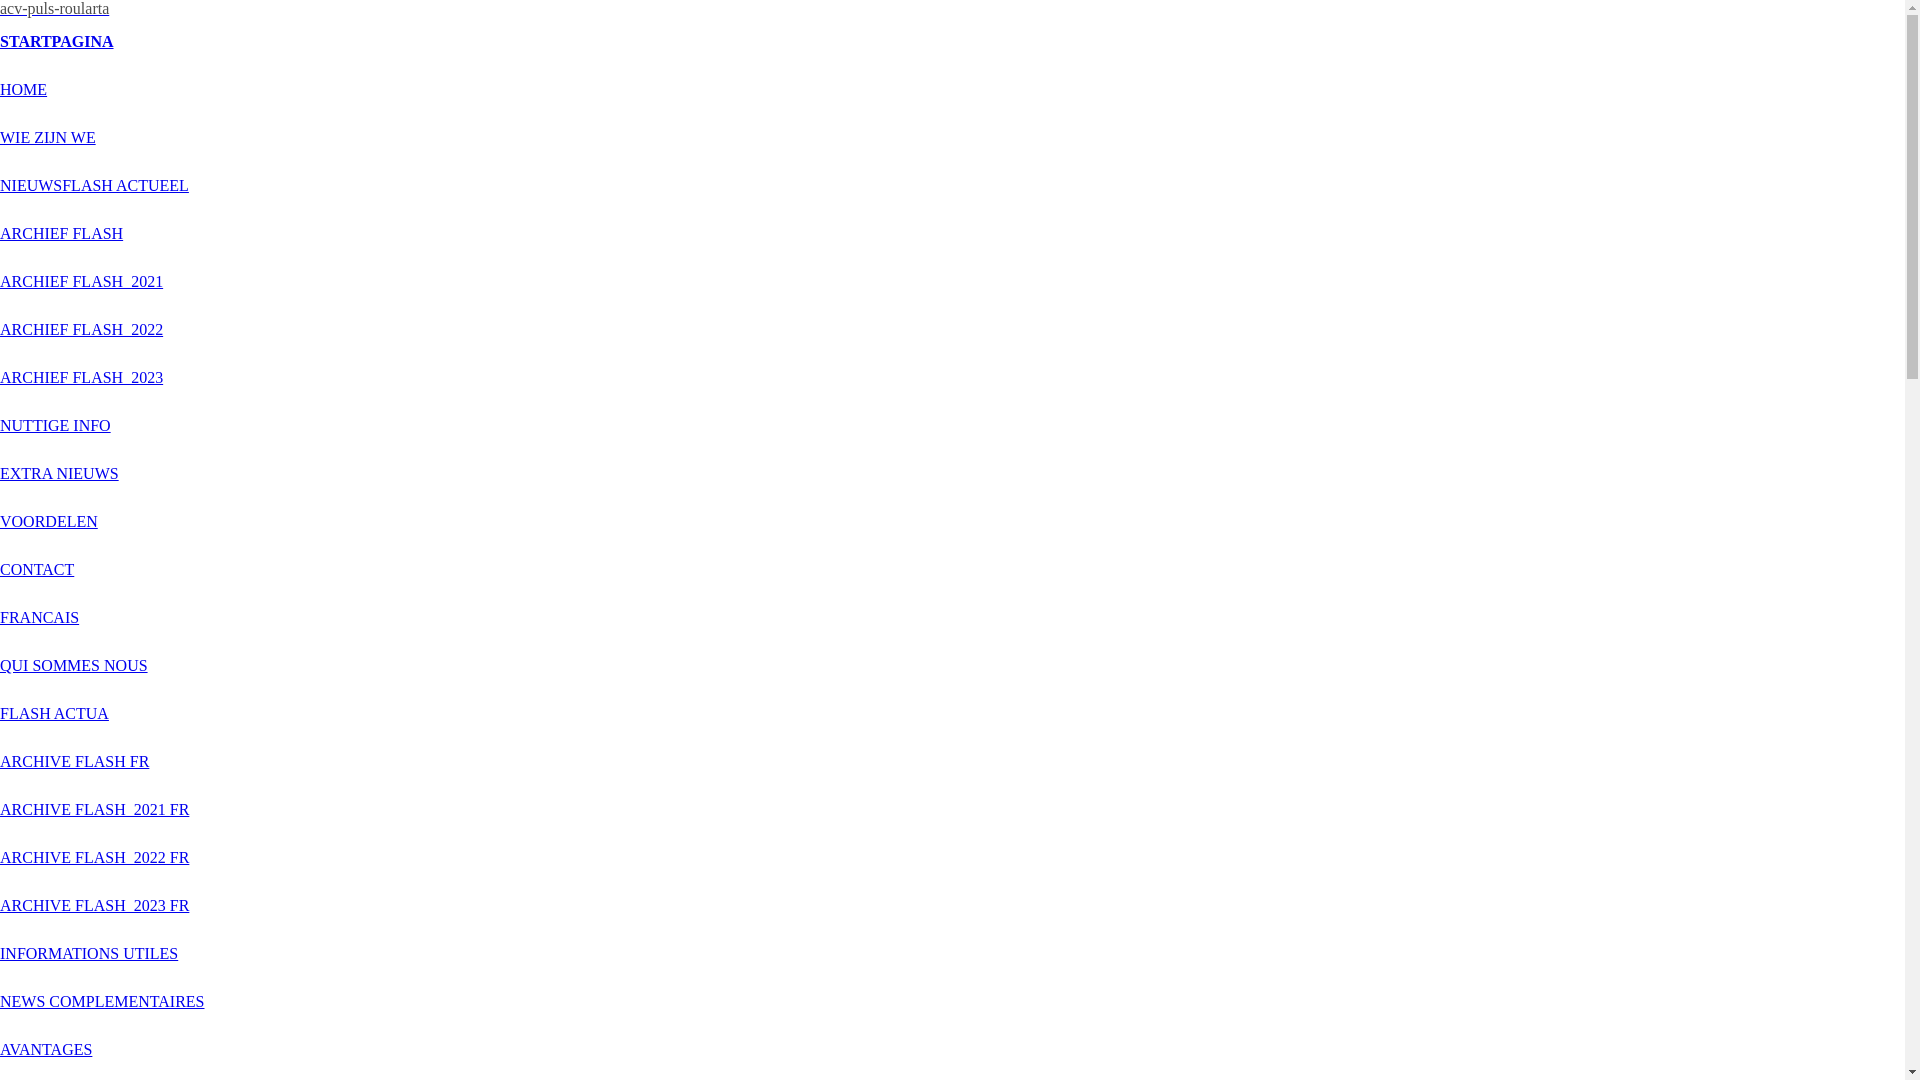  Describe the element at coordinates (94, 186) in the screenshot. I see `NIEUWSFLASH ACTUEEL` at that location.